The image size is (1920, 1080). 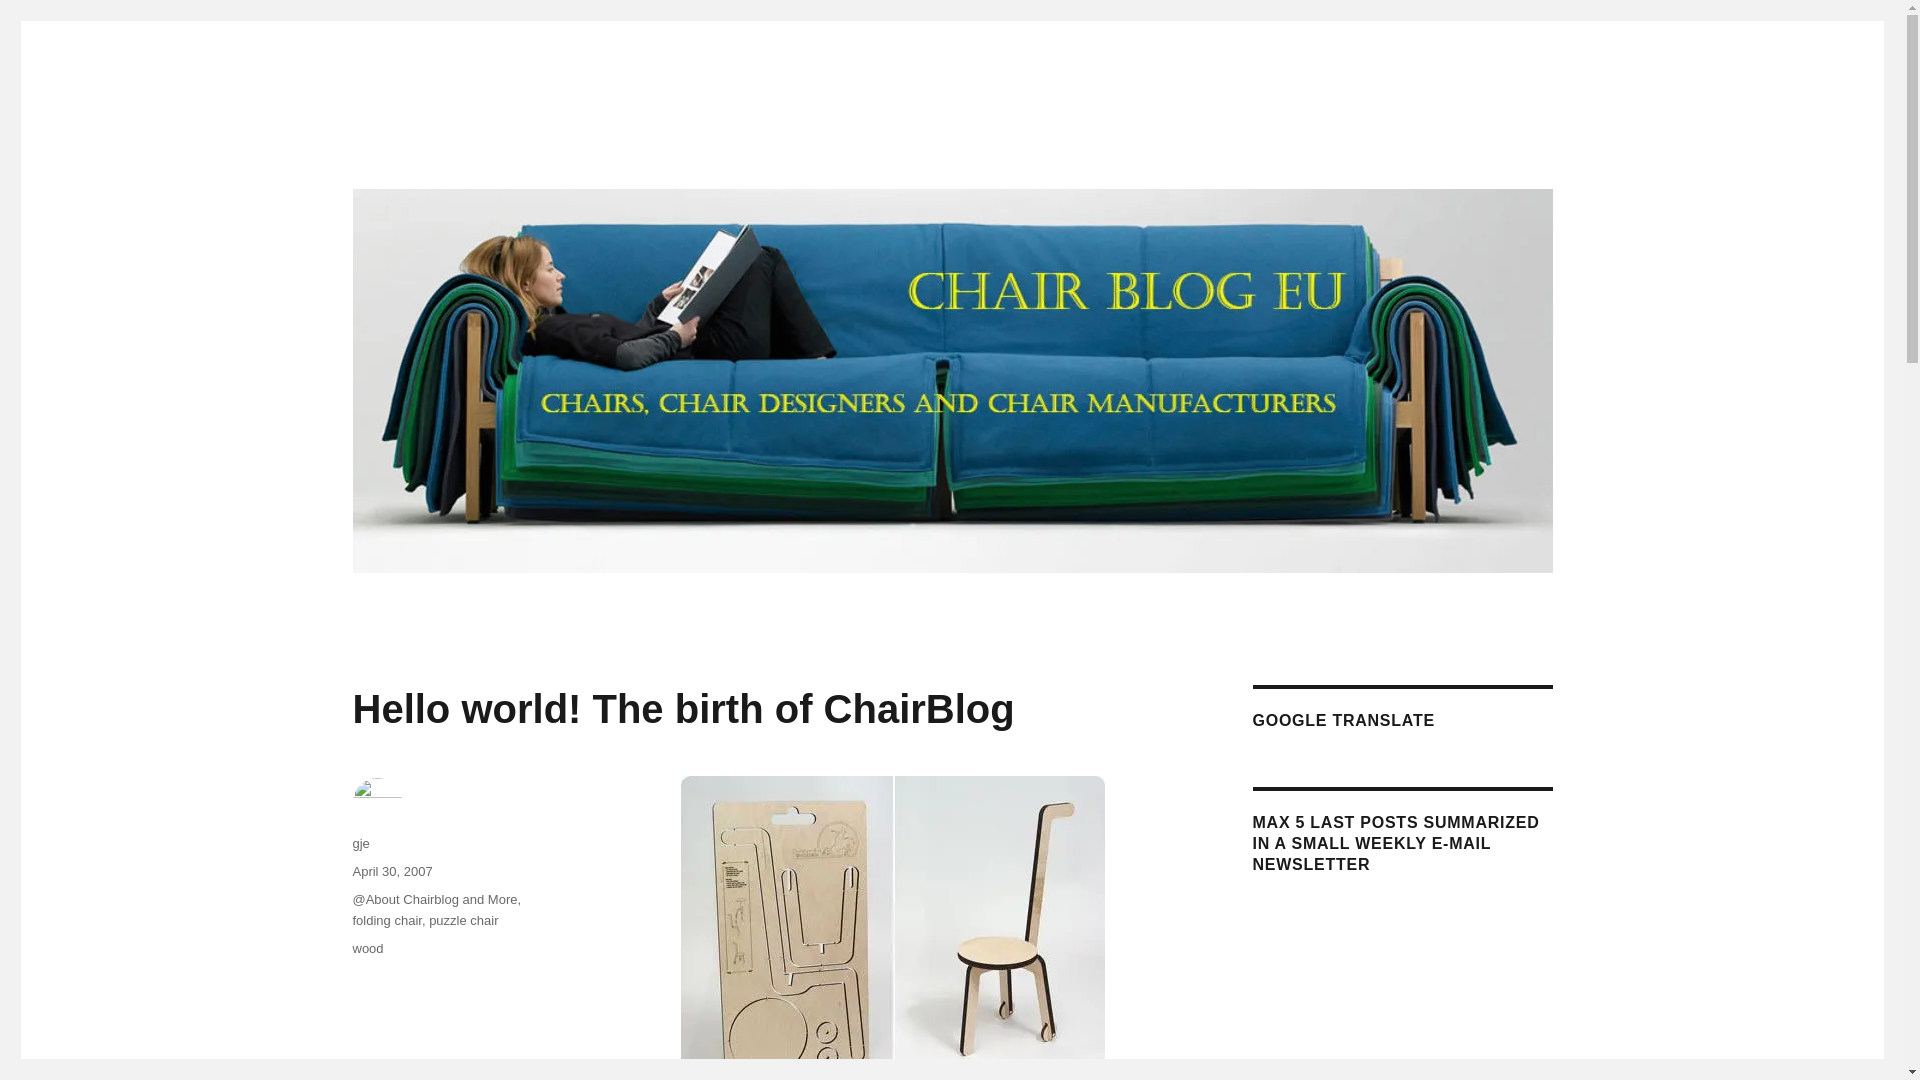 I want to click on April 30, 2007, so click(x=392, y=872).